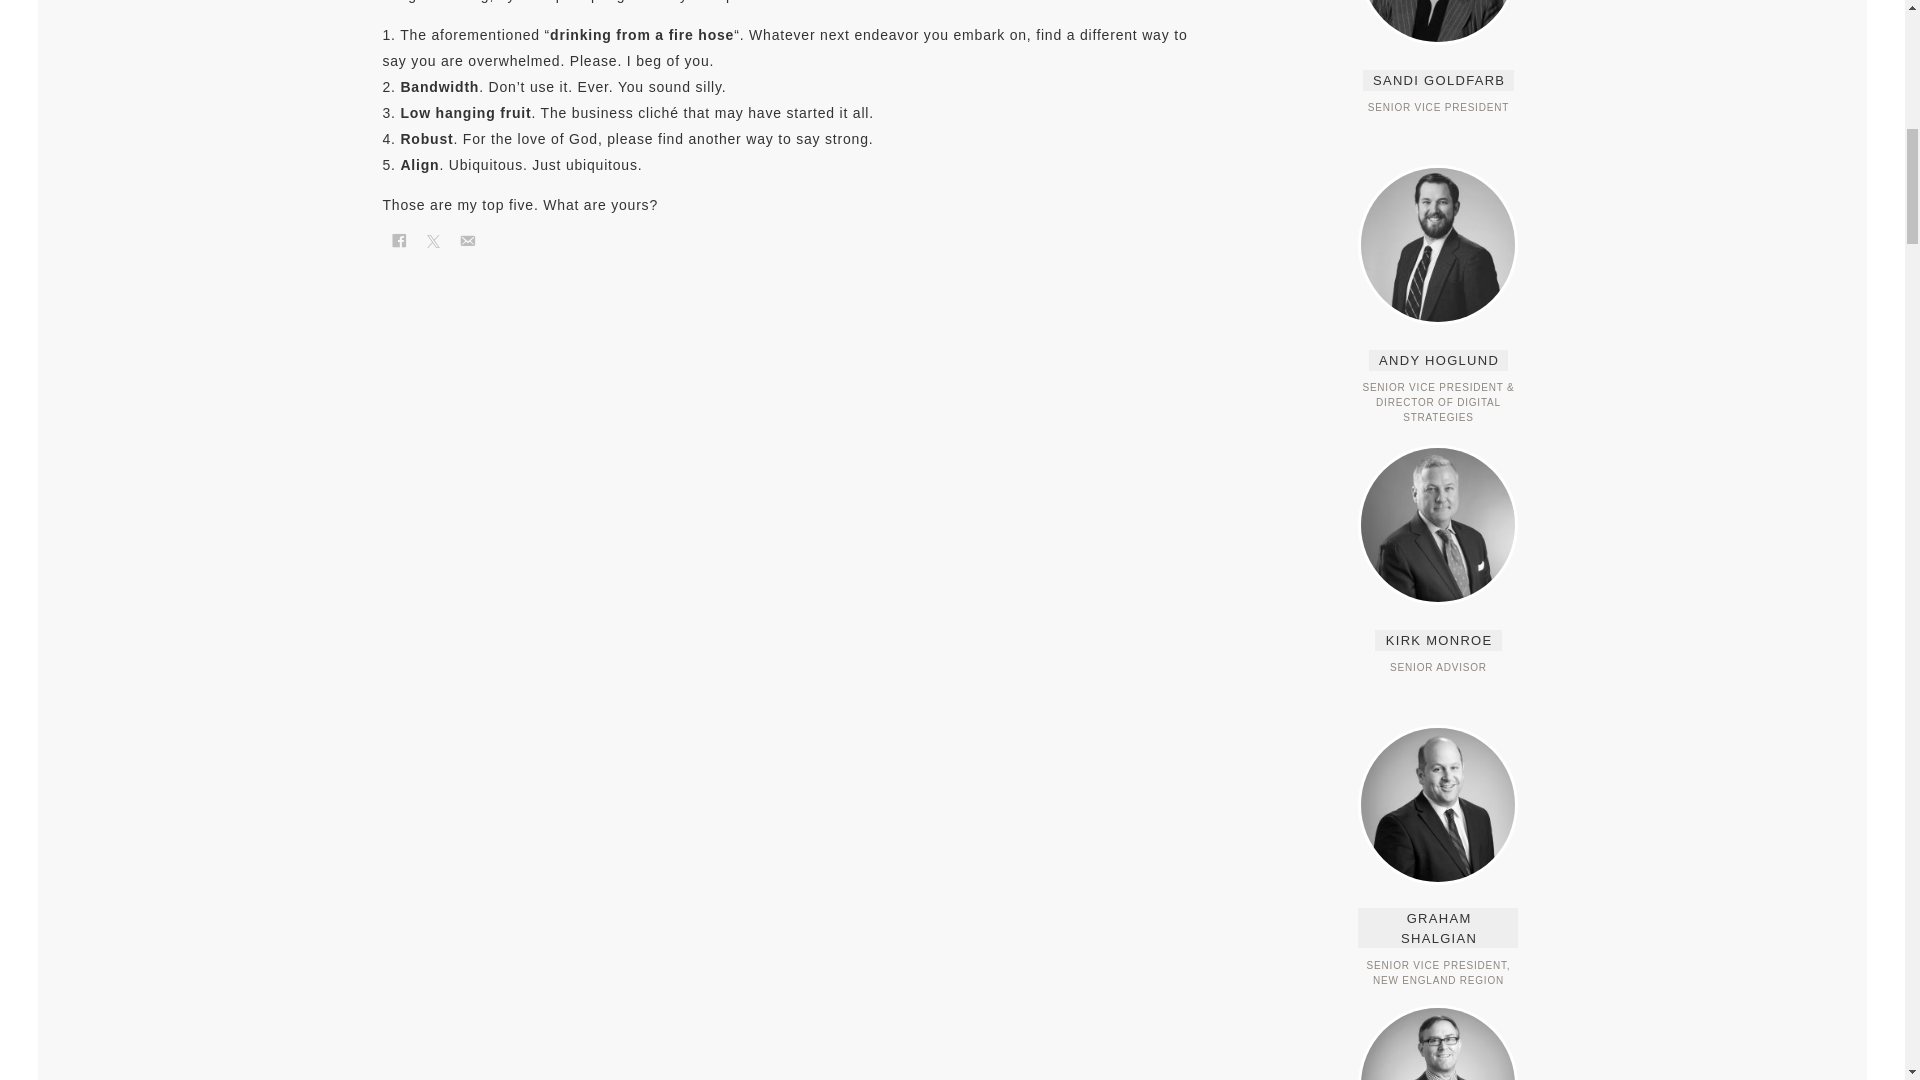  I want to click on GRAHAM SHALGIAN, so click(1438, 928).